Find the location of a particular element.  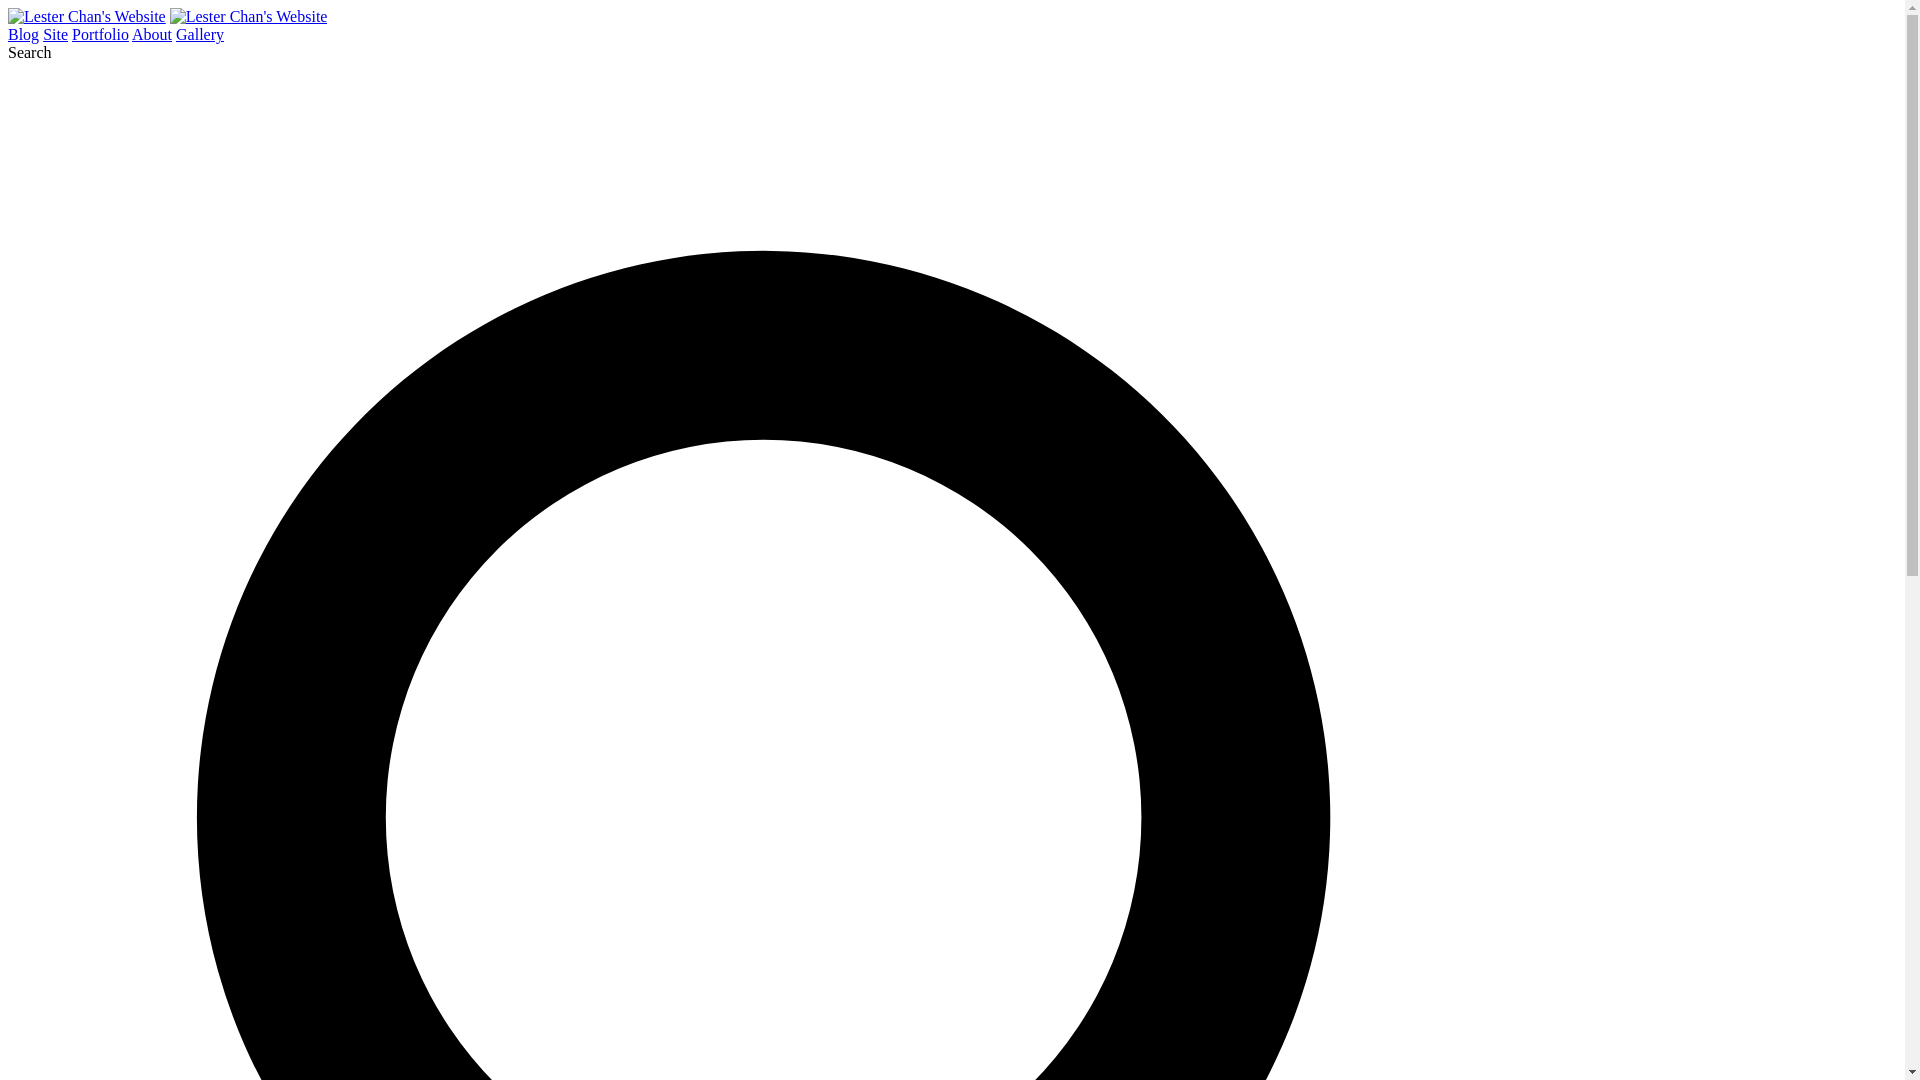

About is located at coordinates (152, 34).